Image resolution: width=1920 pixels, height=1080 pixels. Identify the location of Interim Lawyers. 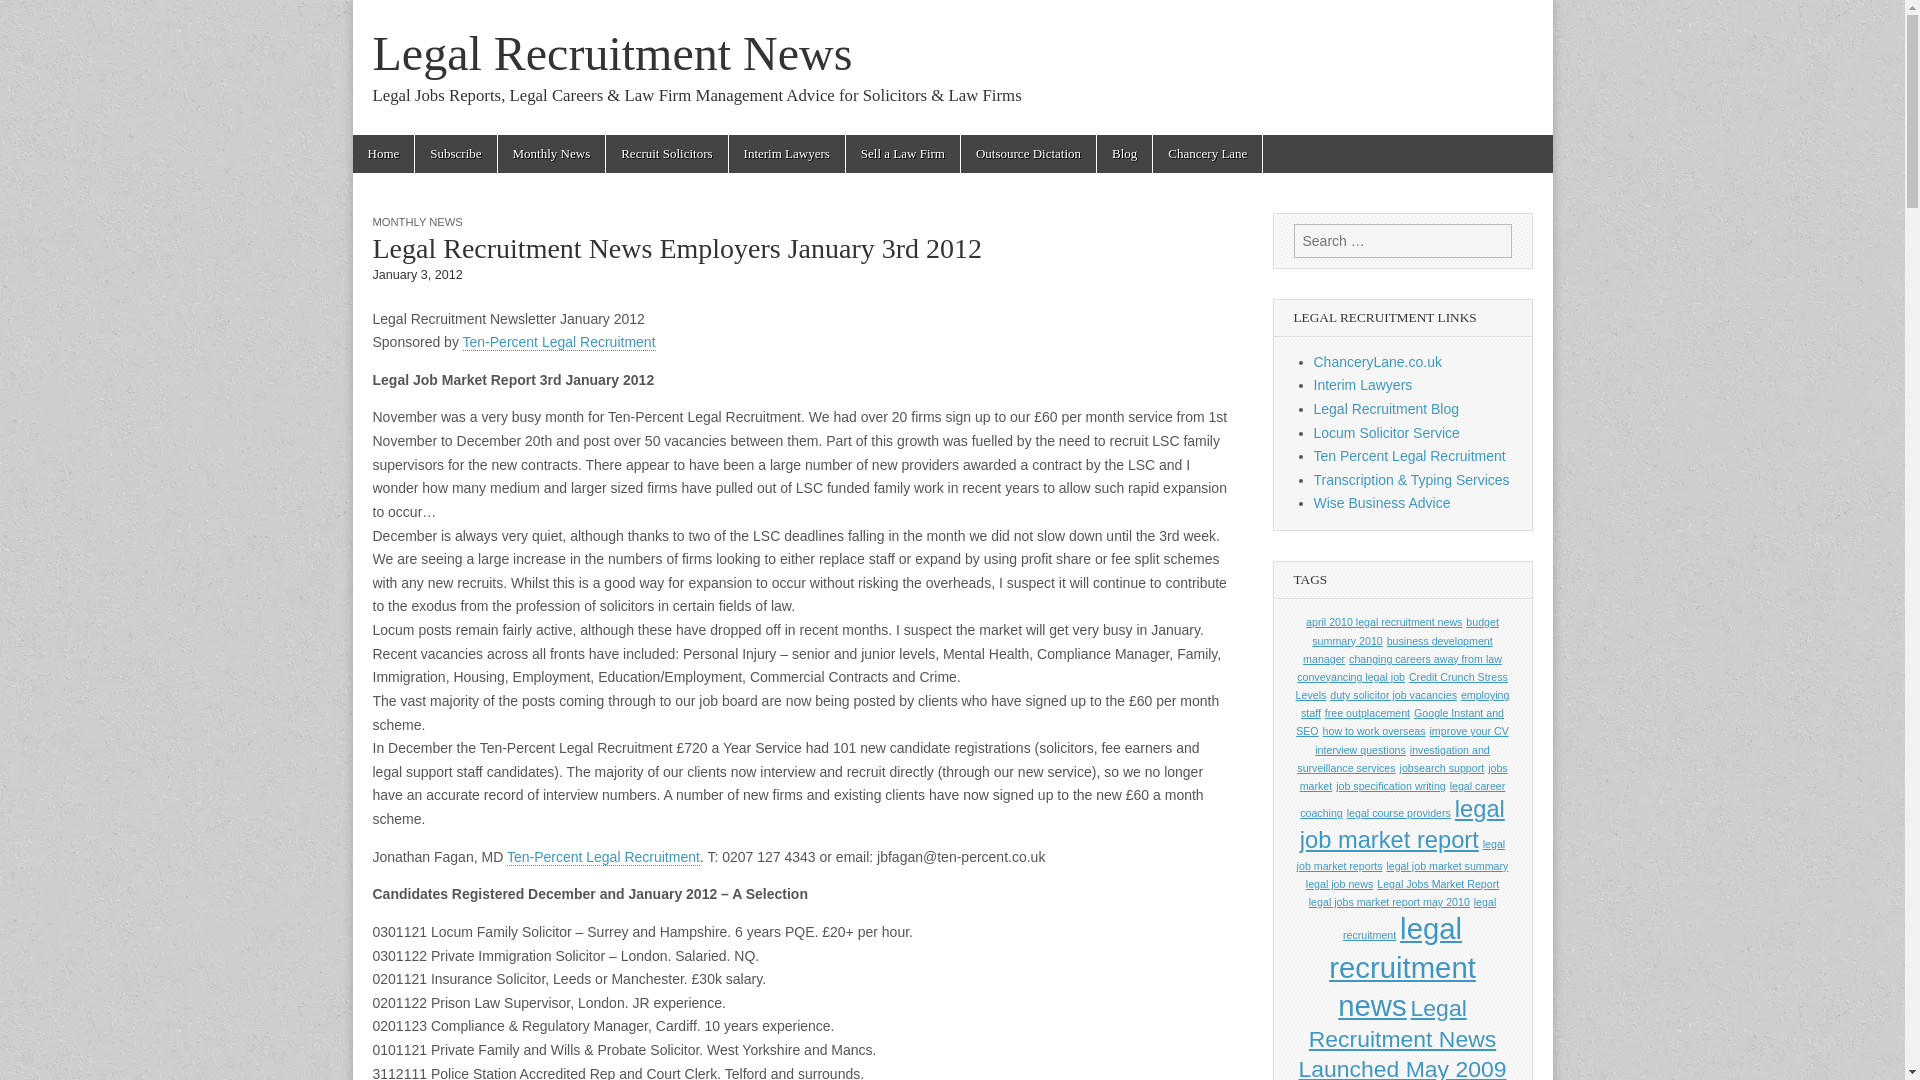
(1363, 384).